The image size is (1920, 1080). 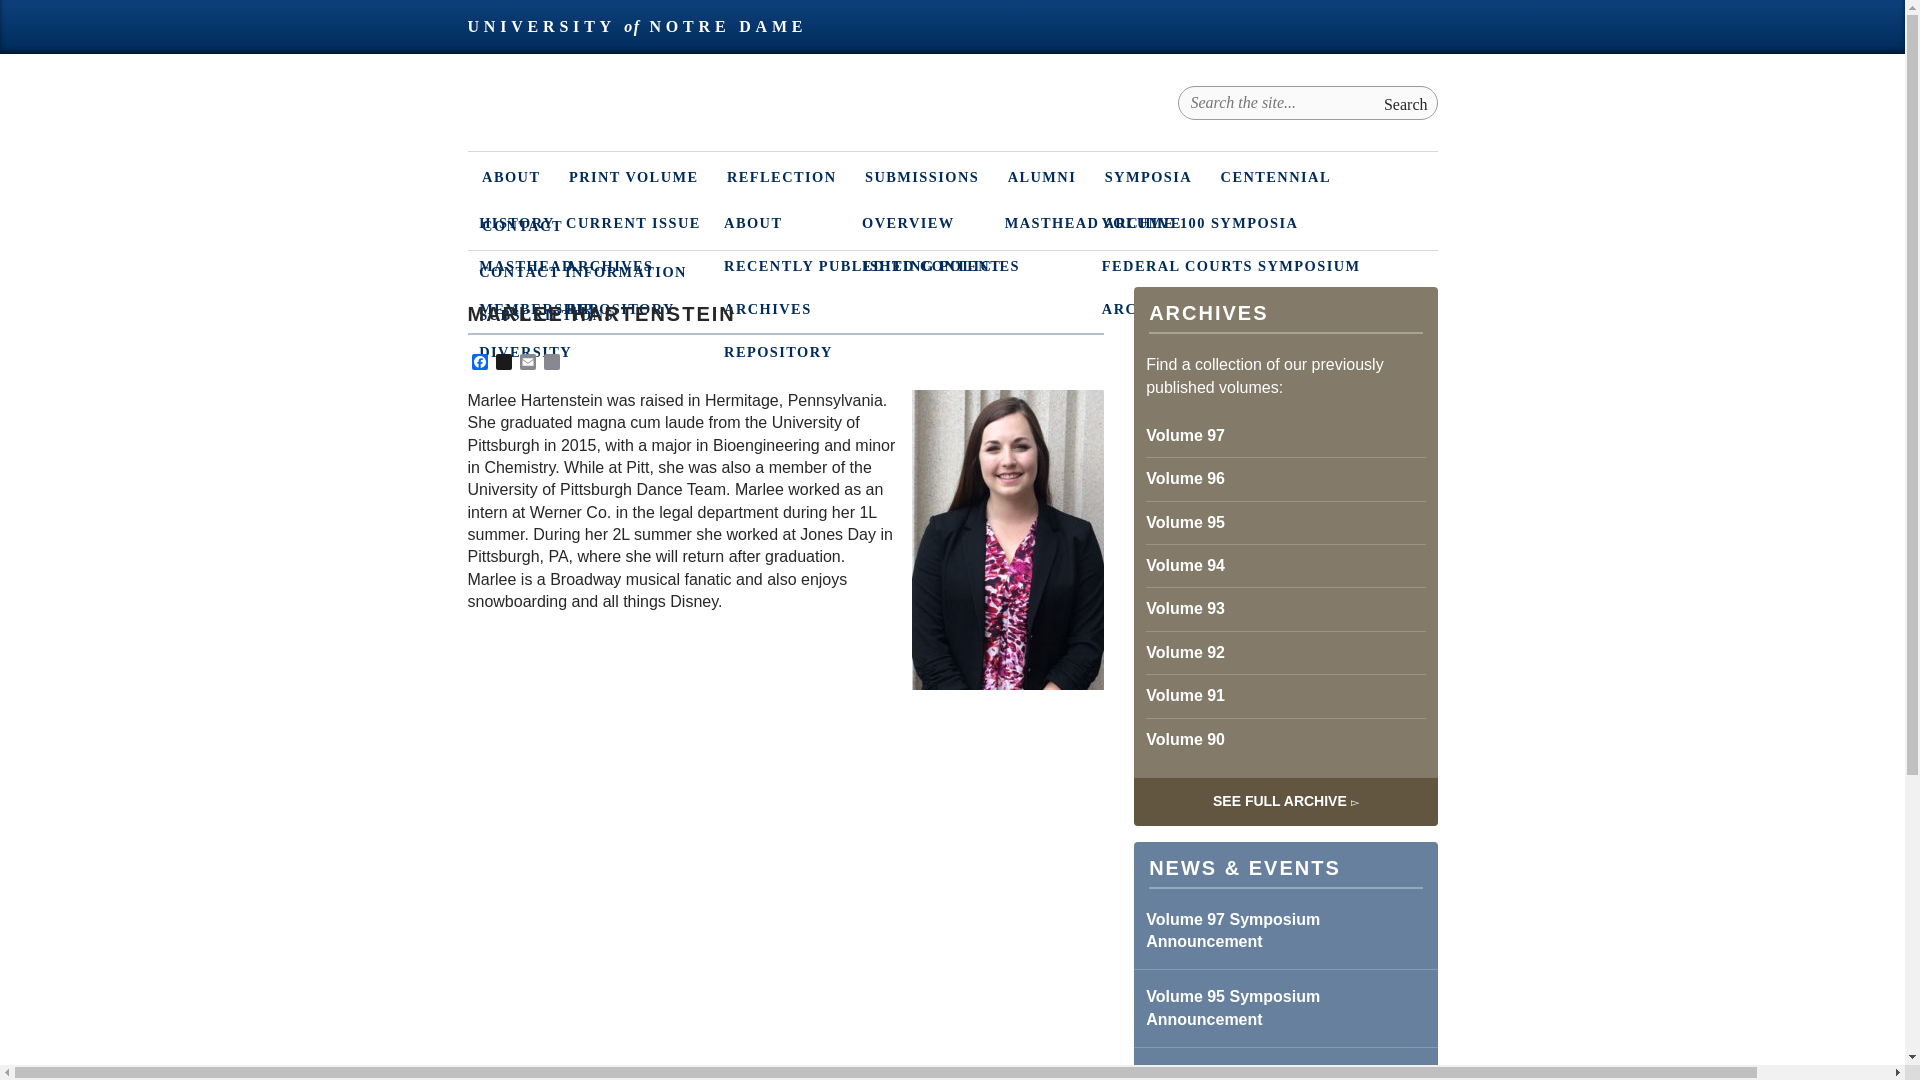 I want to click on CONTACT INFORMATION, so click(x=948, y=270).